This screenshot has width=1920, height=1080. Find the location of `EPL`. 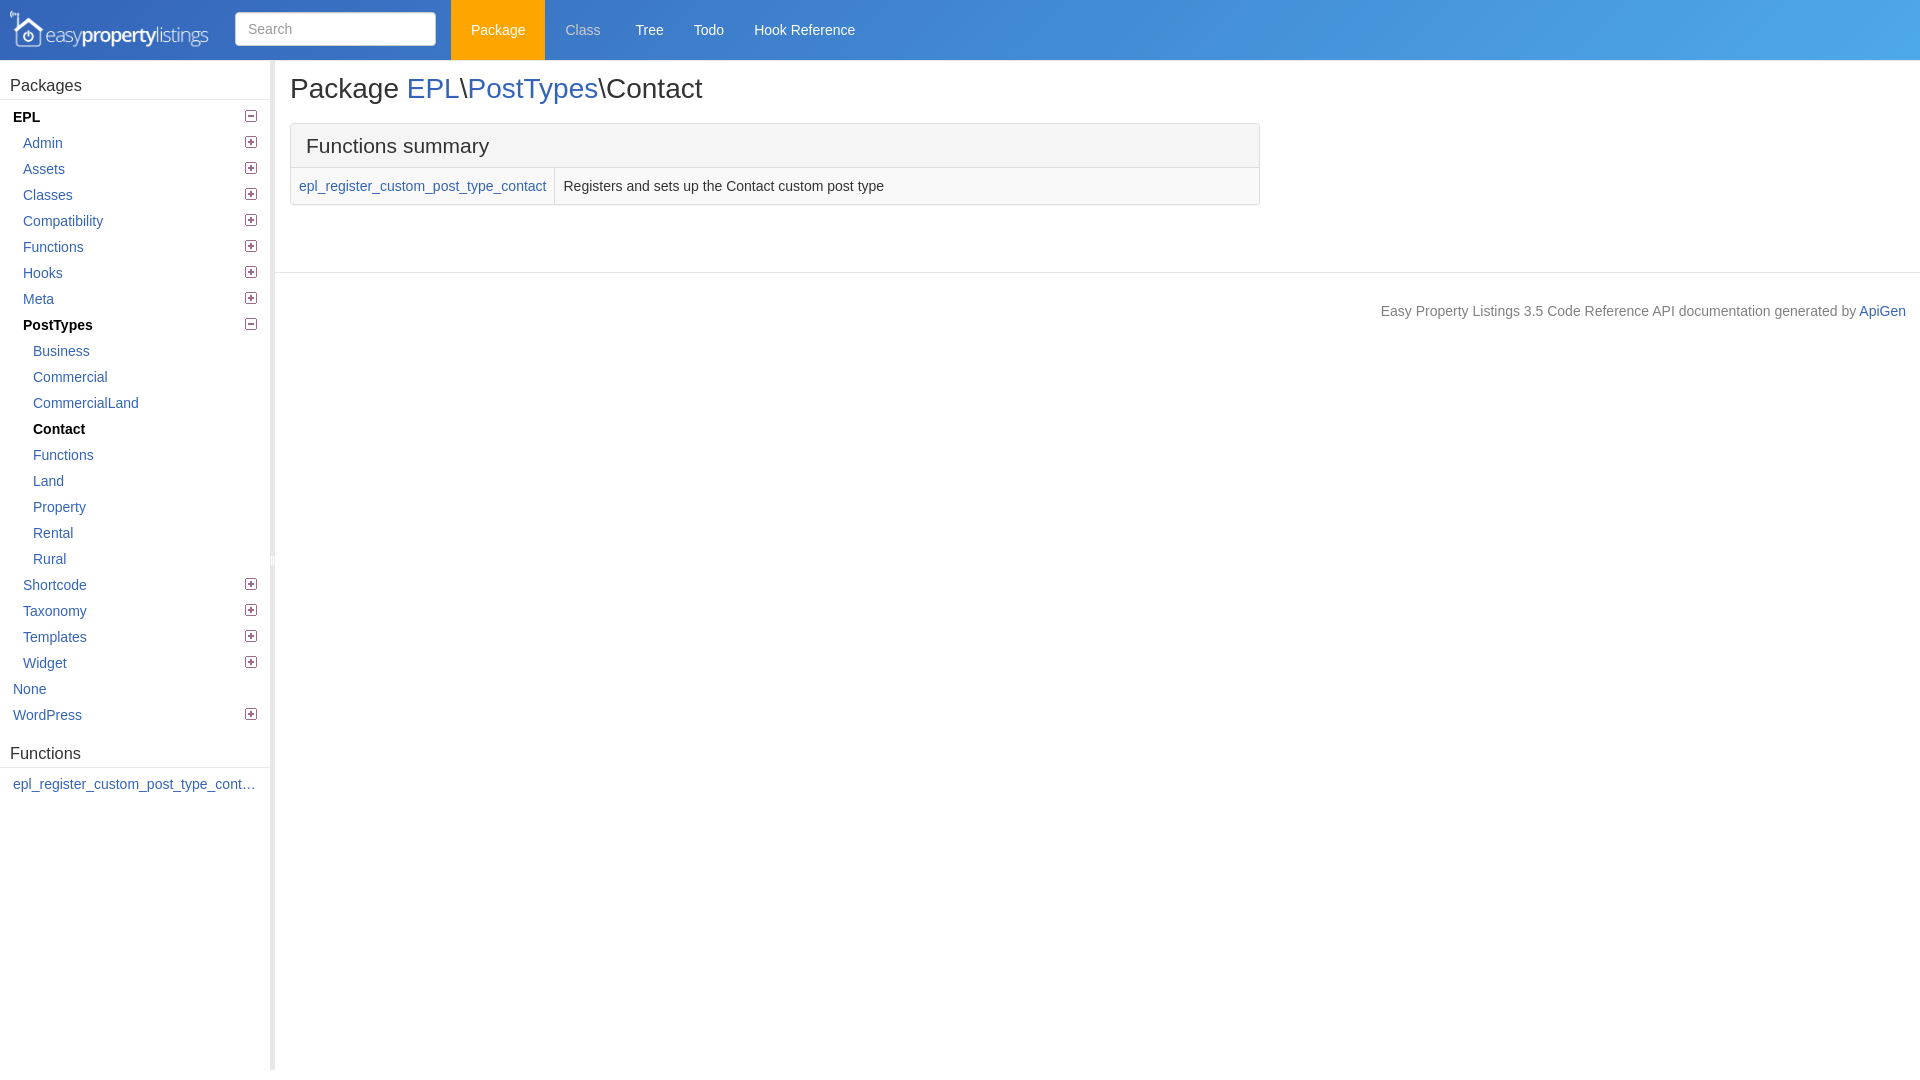

EPL is located at coordinates (135, 117).